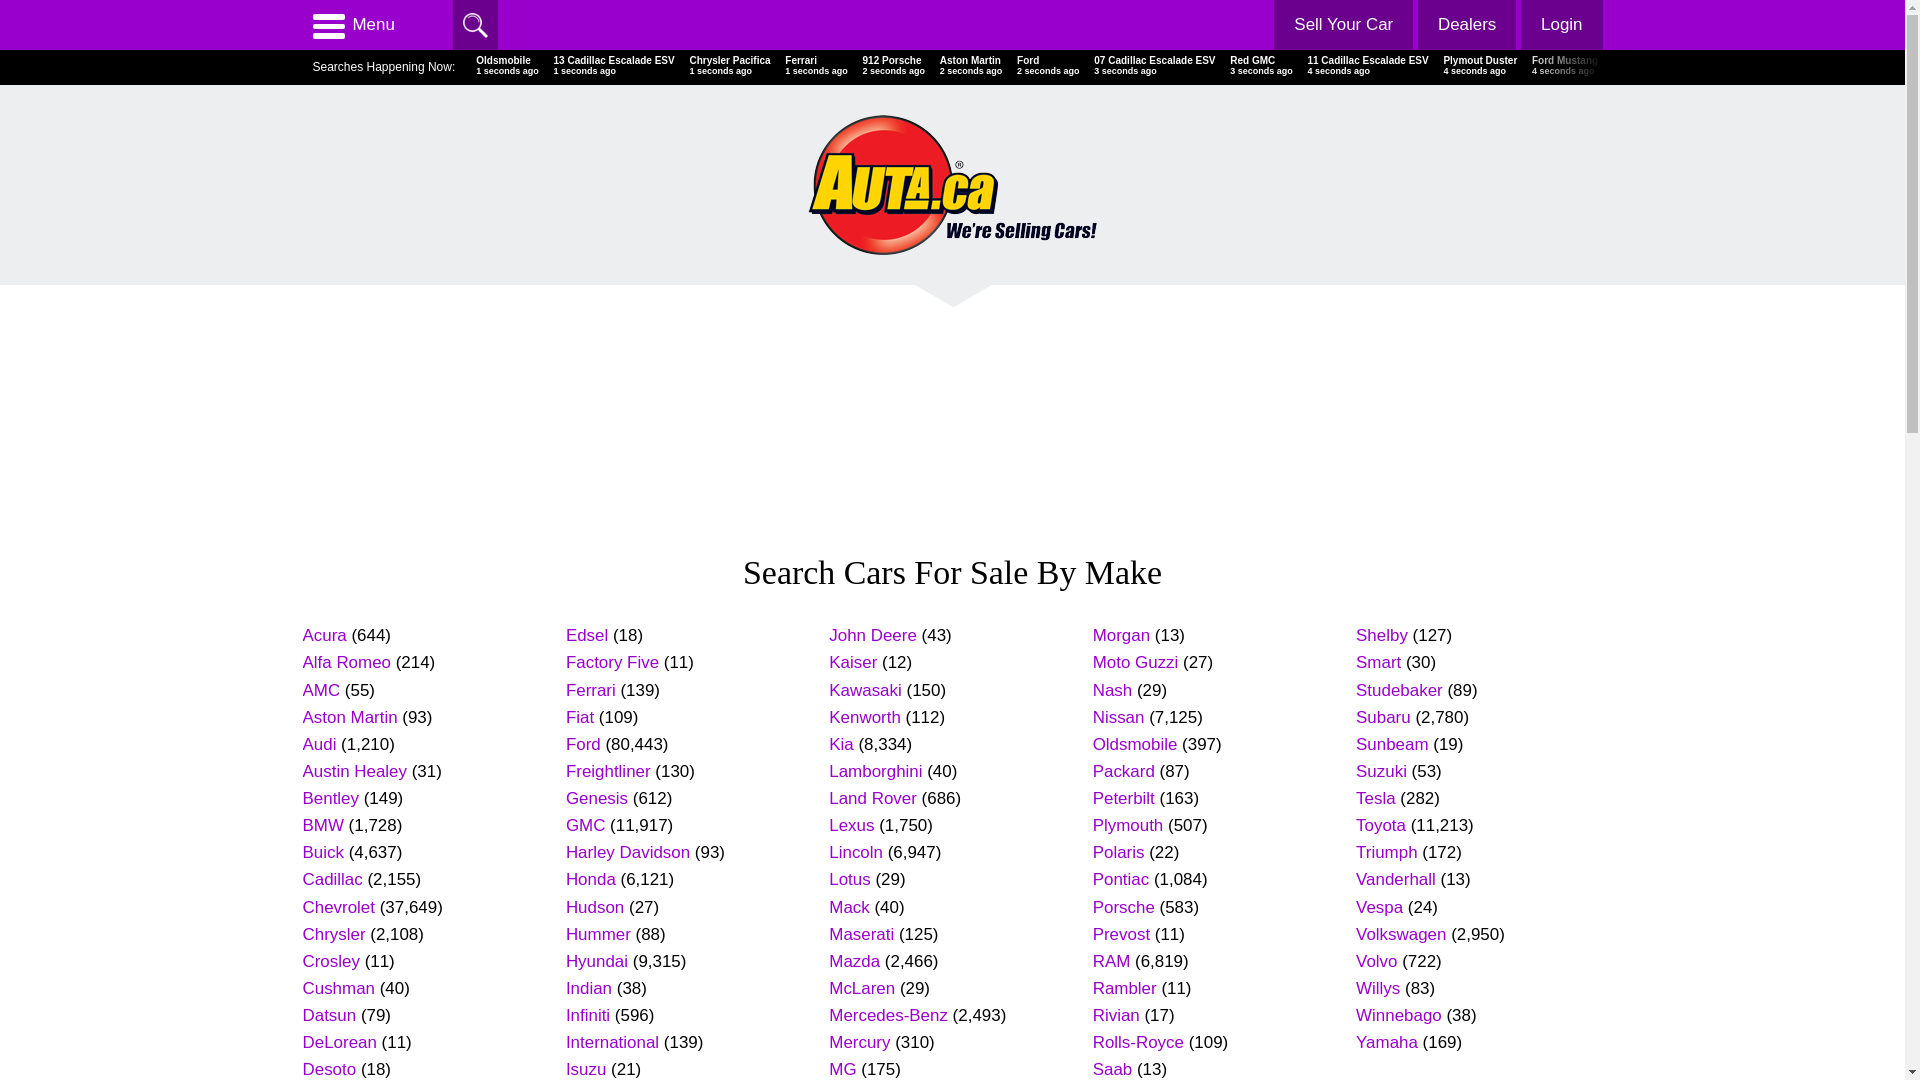  What do you see at coordinates (597, 798) in the screenshot?
I see `Genesis` at bounding box center [597, 798].